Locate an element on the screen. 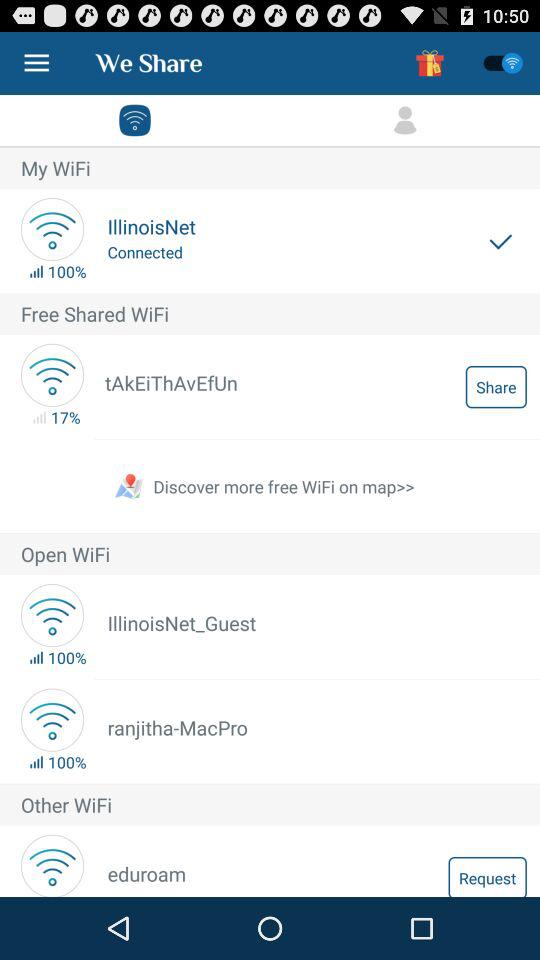 The height and width of the screenshot is (960, 540). launch icon to the right of the eduroam is located at coordinates (487, 876).